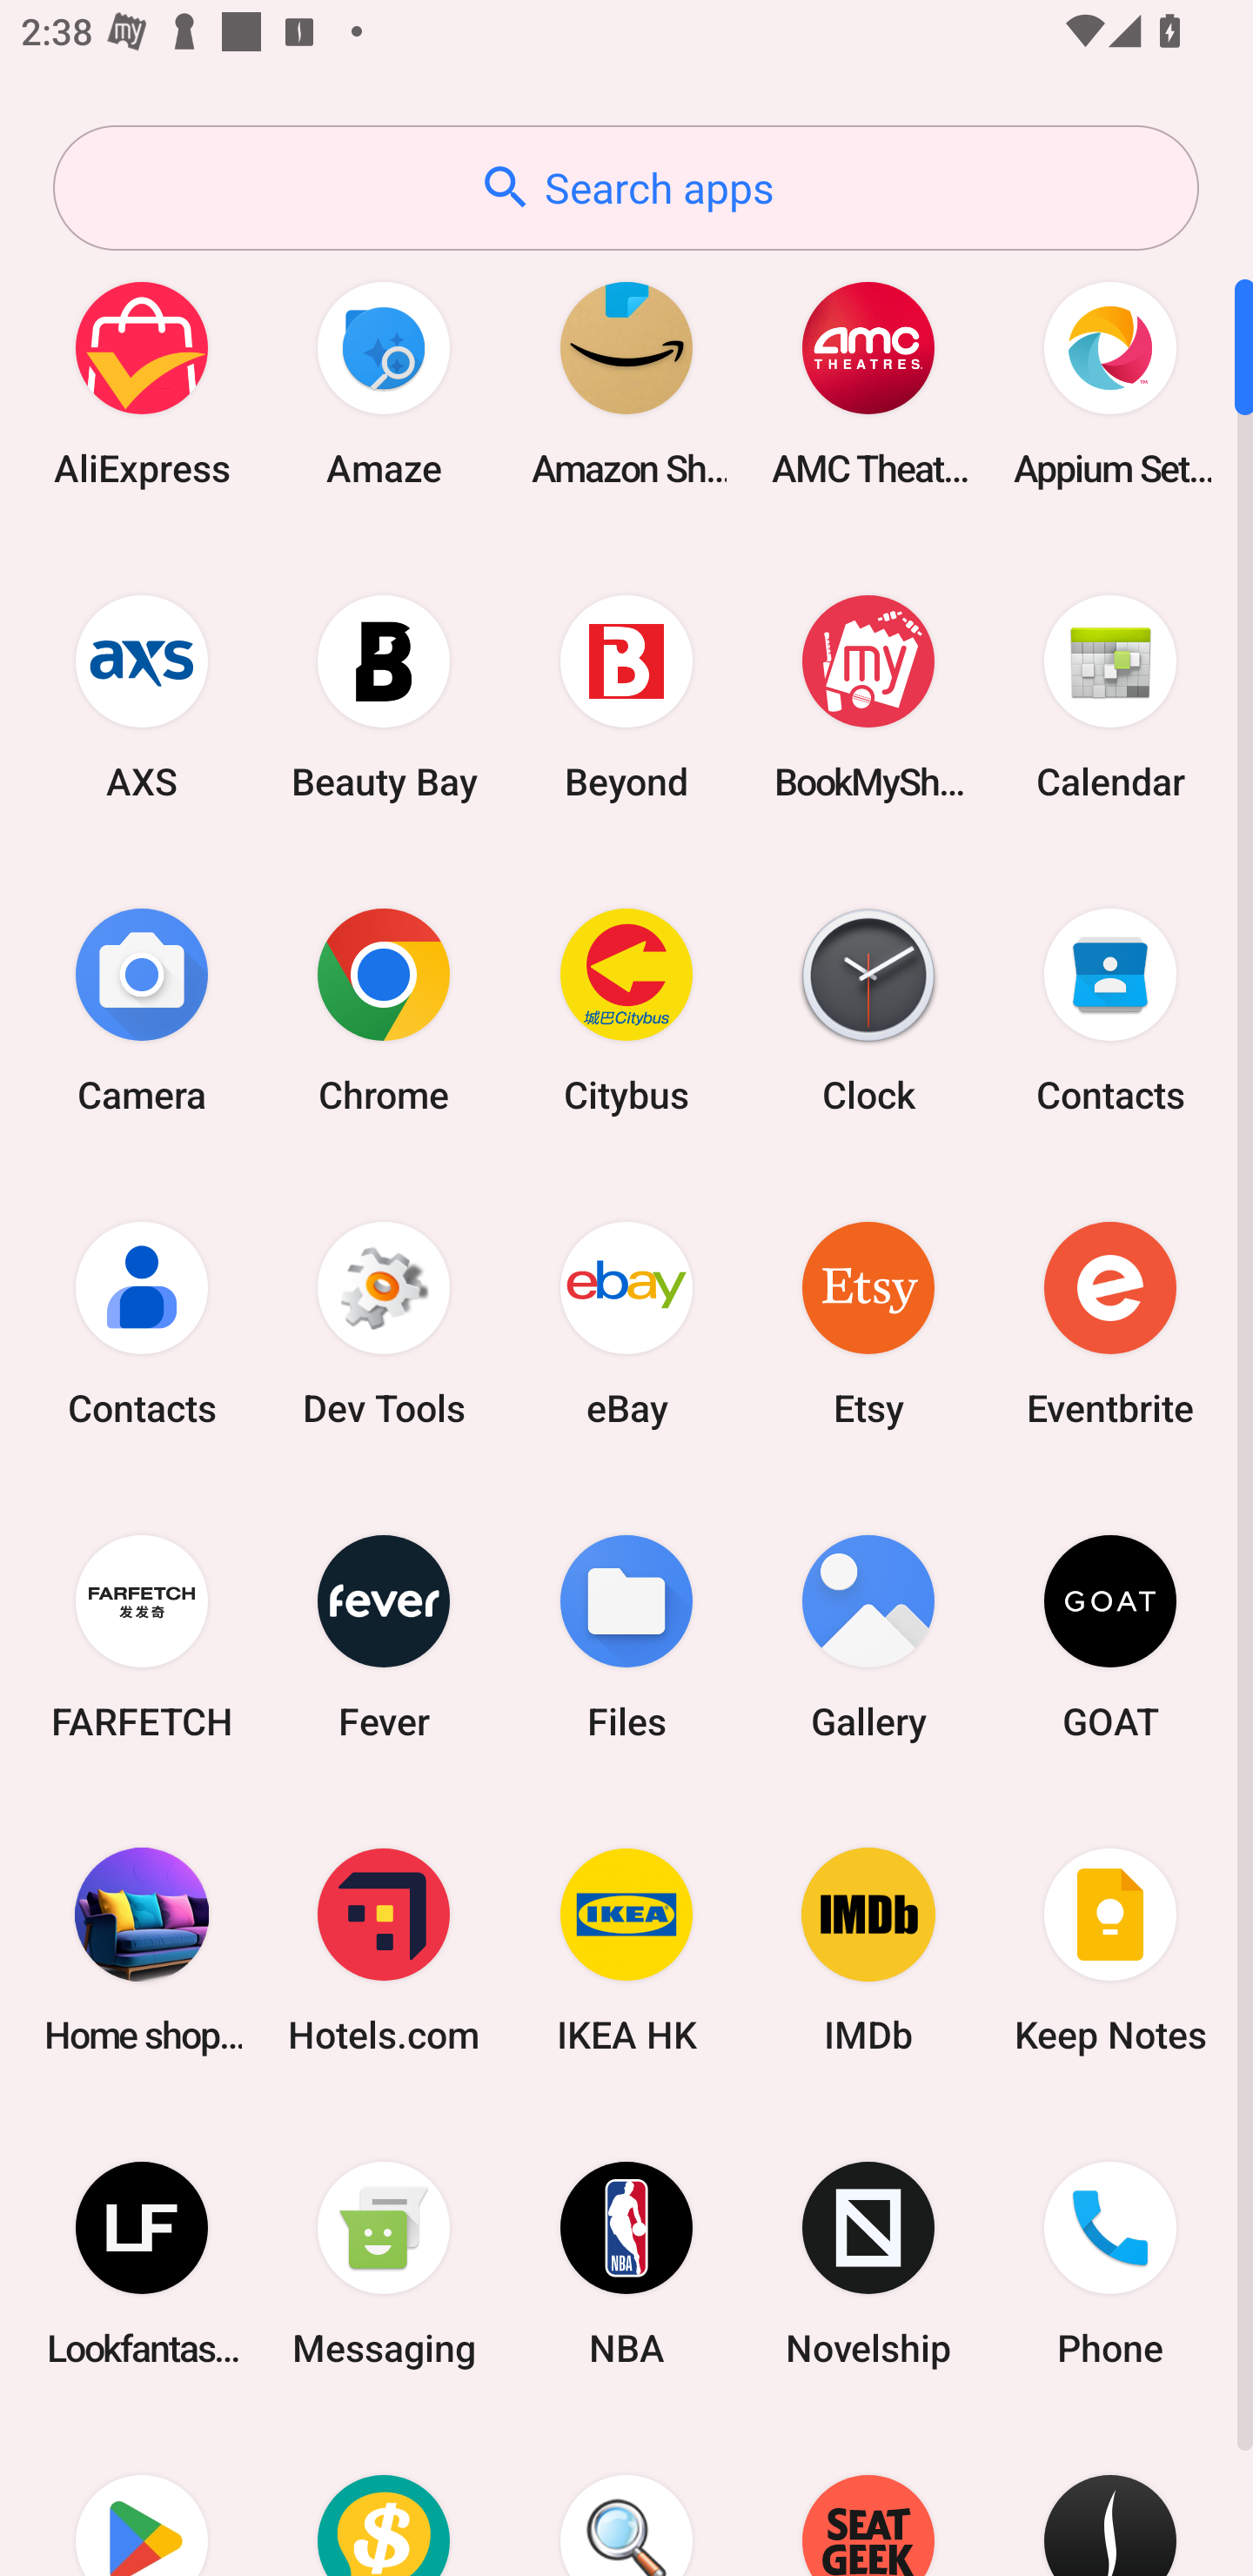  Describe the element at coordinates (626, 383) in the screenshot. I see `Amazon Shopping` at that location.